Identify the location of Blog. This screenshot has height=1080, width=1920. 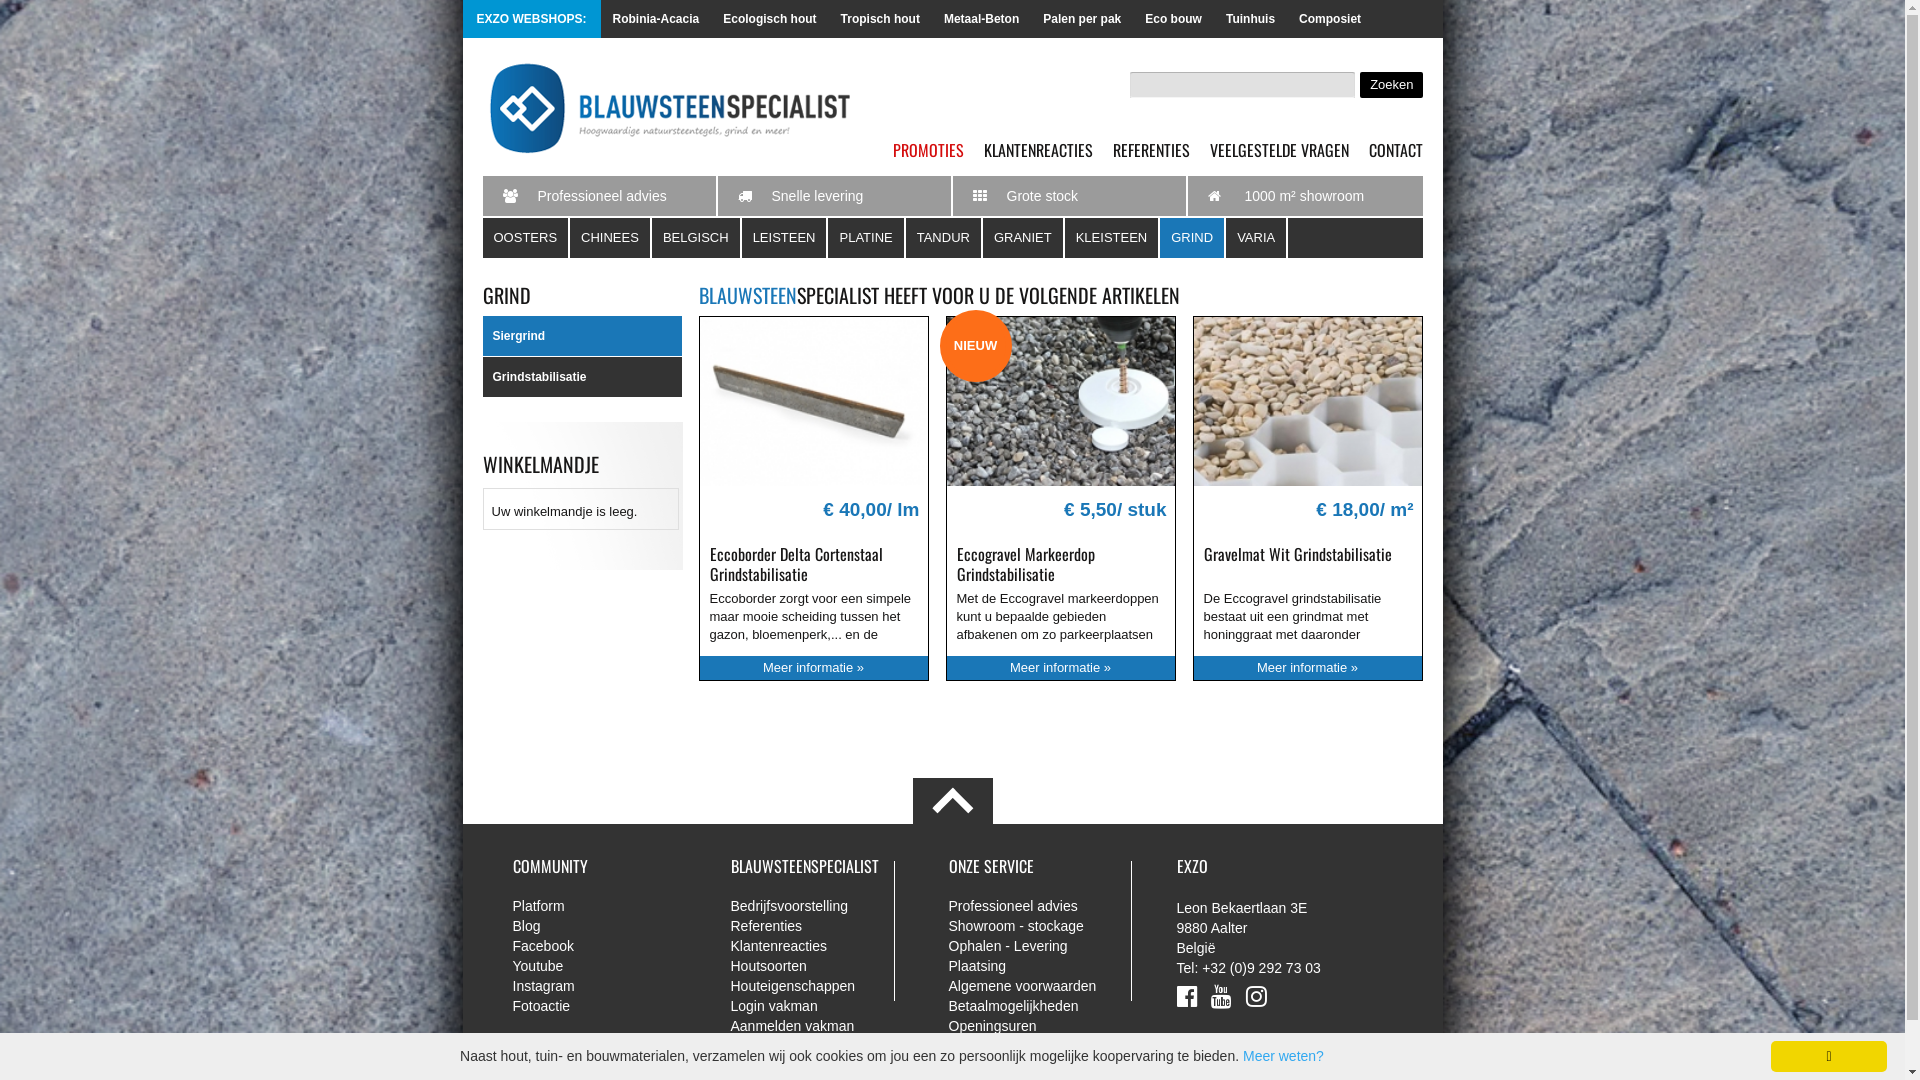
(606, 926).